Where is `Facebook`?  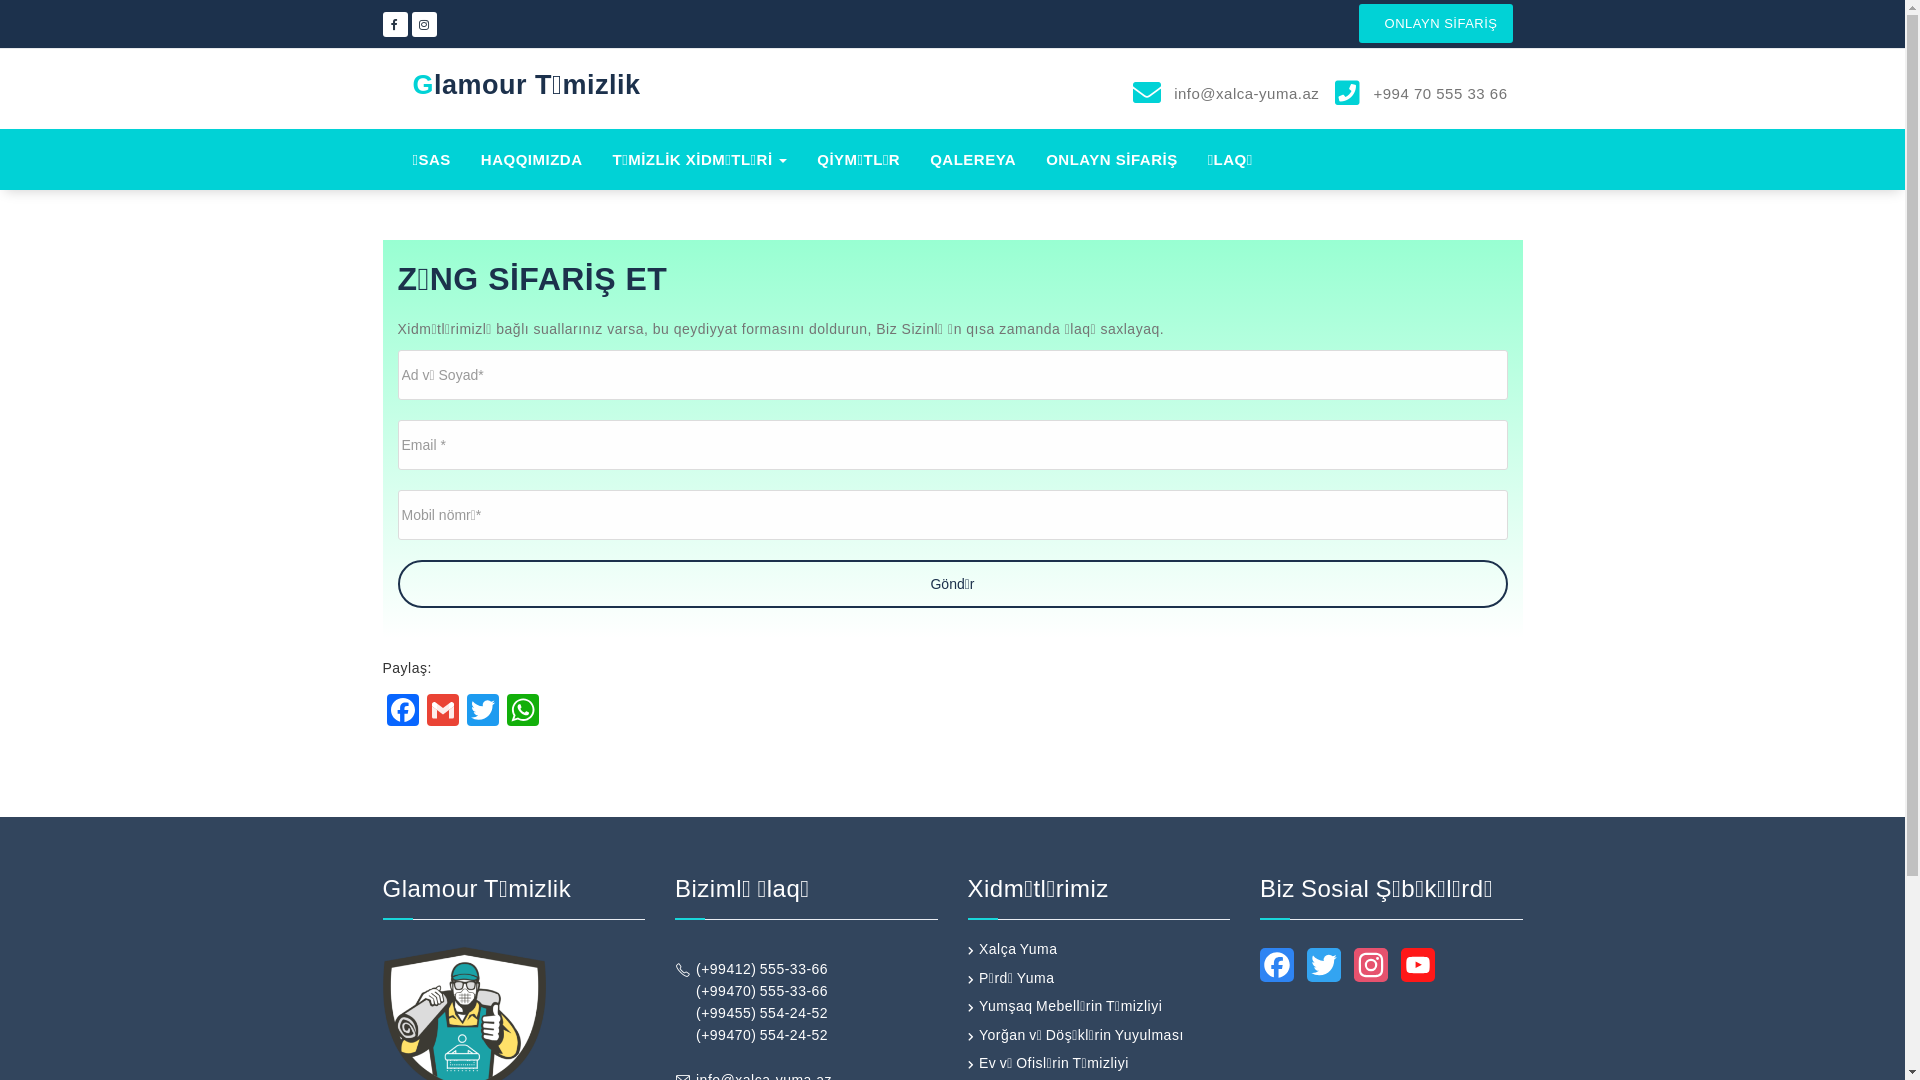
Facebook is located at coordinates (402, 712).